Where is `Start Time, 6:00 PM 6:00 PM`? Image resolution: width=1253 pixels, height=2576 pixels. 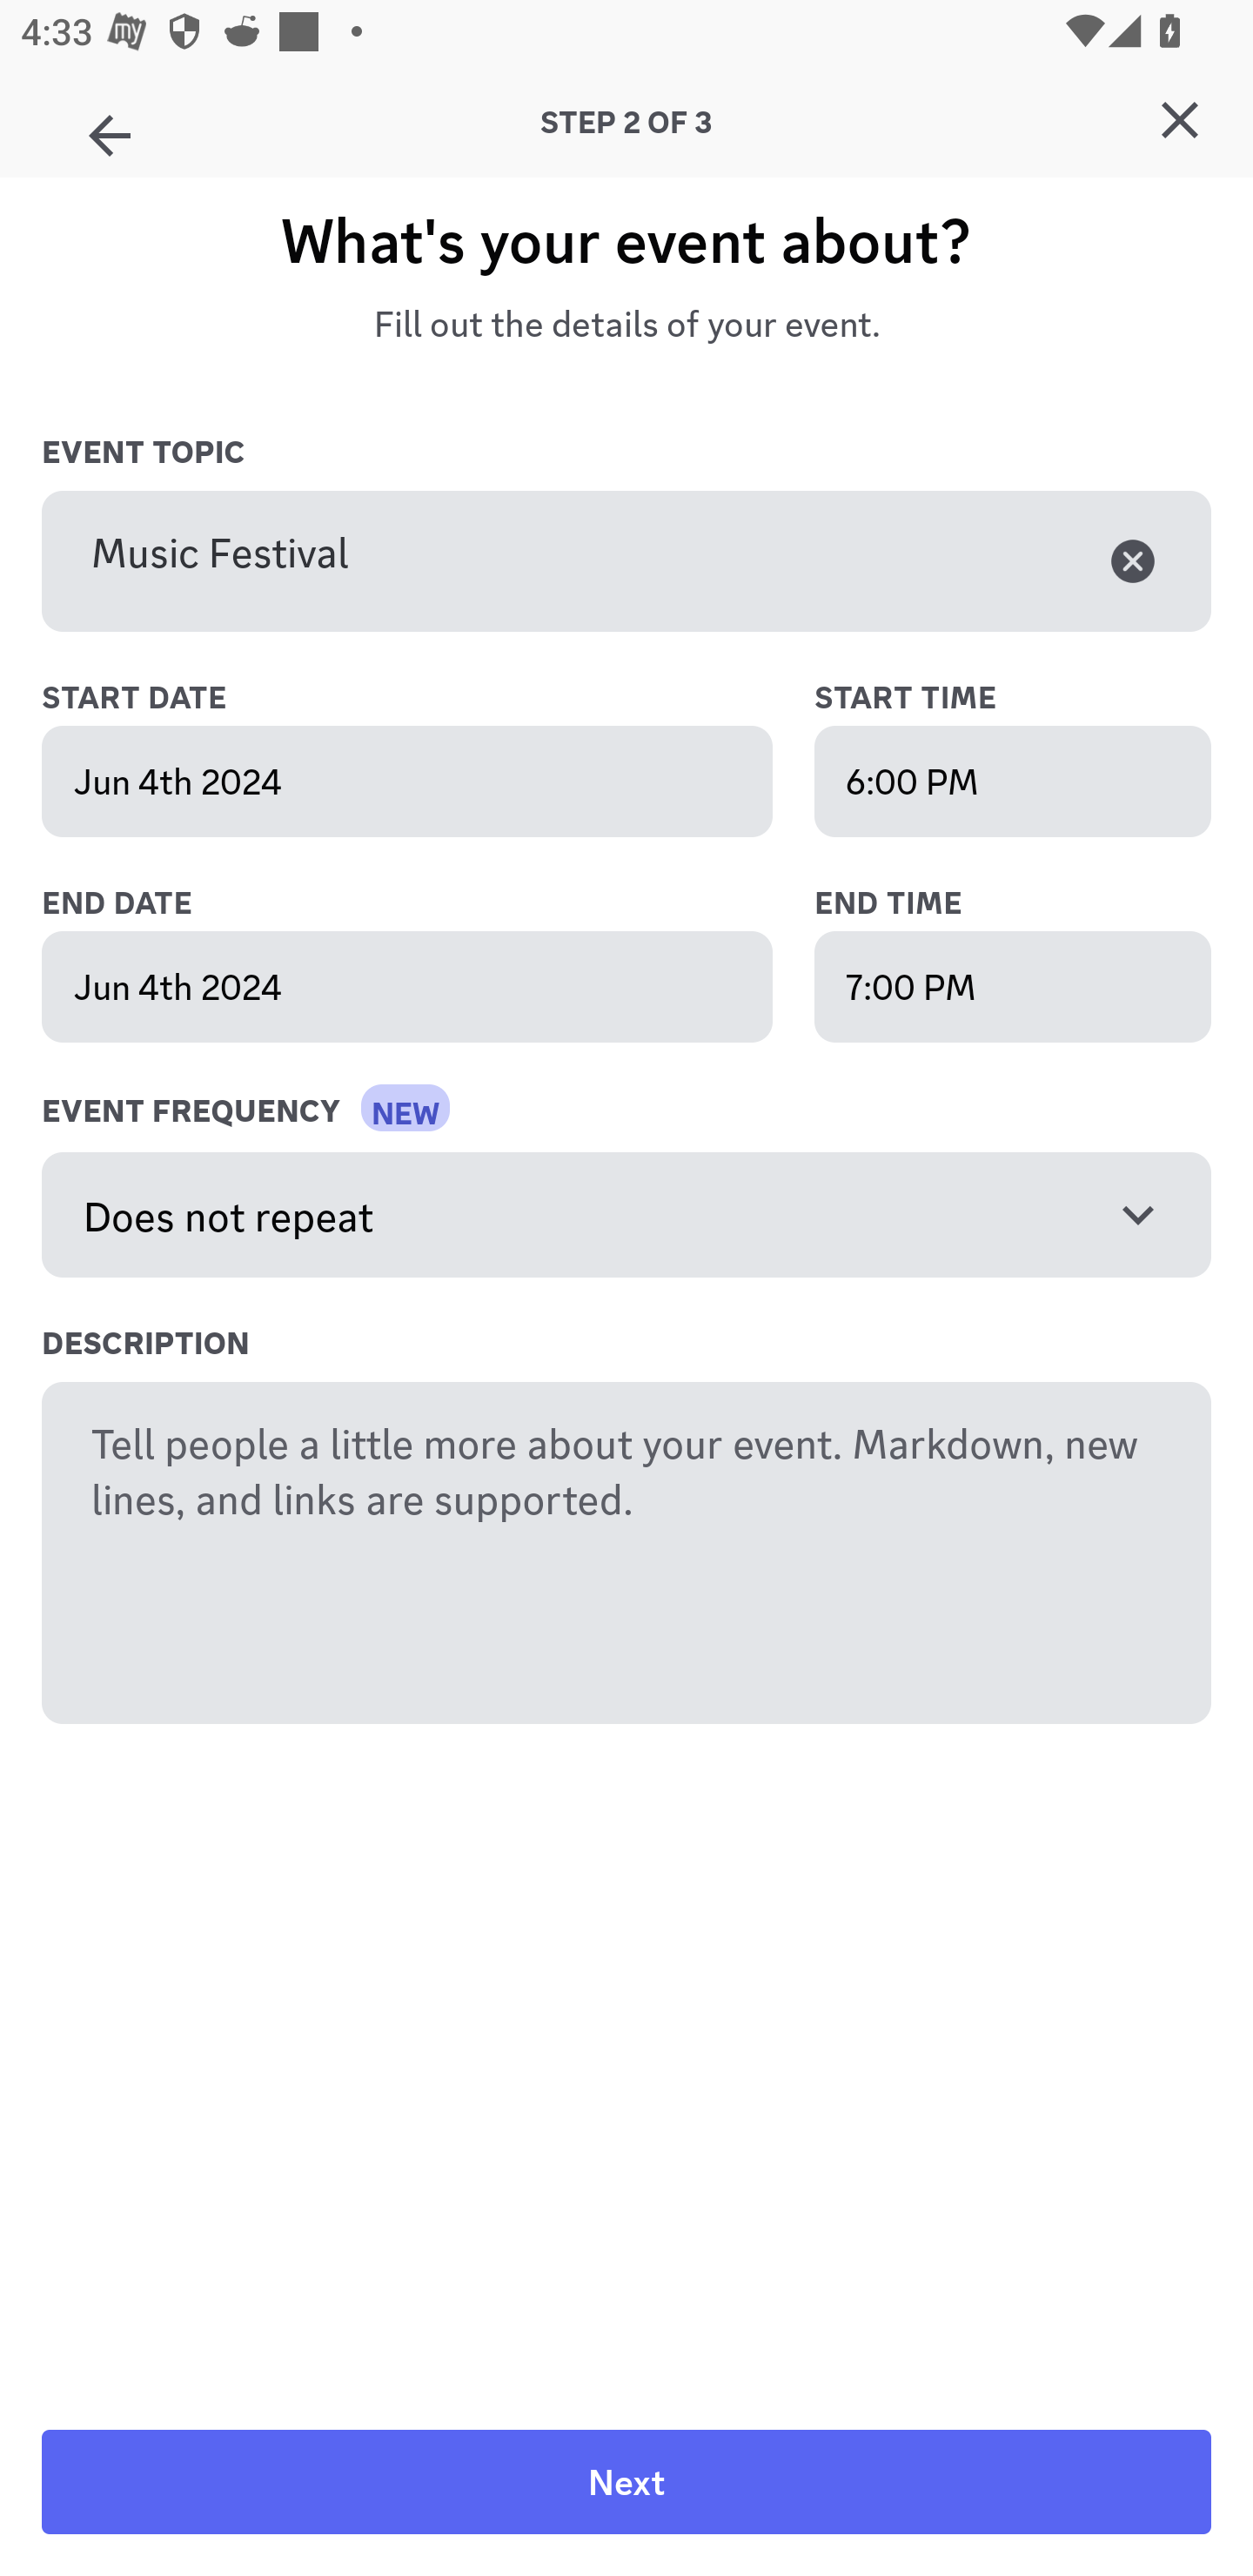
Start Time, 6:00 PM 6:00 PM is located at coordinates (1013, 782).